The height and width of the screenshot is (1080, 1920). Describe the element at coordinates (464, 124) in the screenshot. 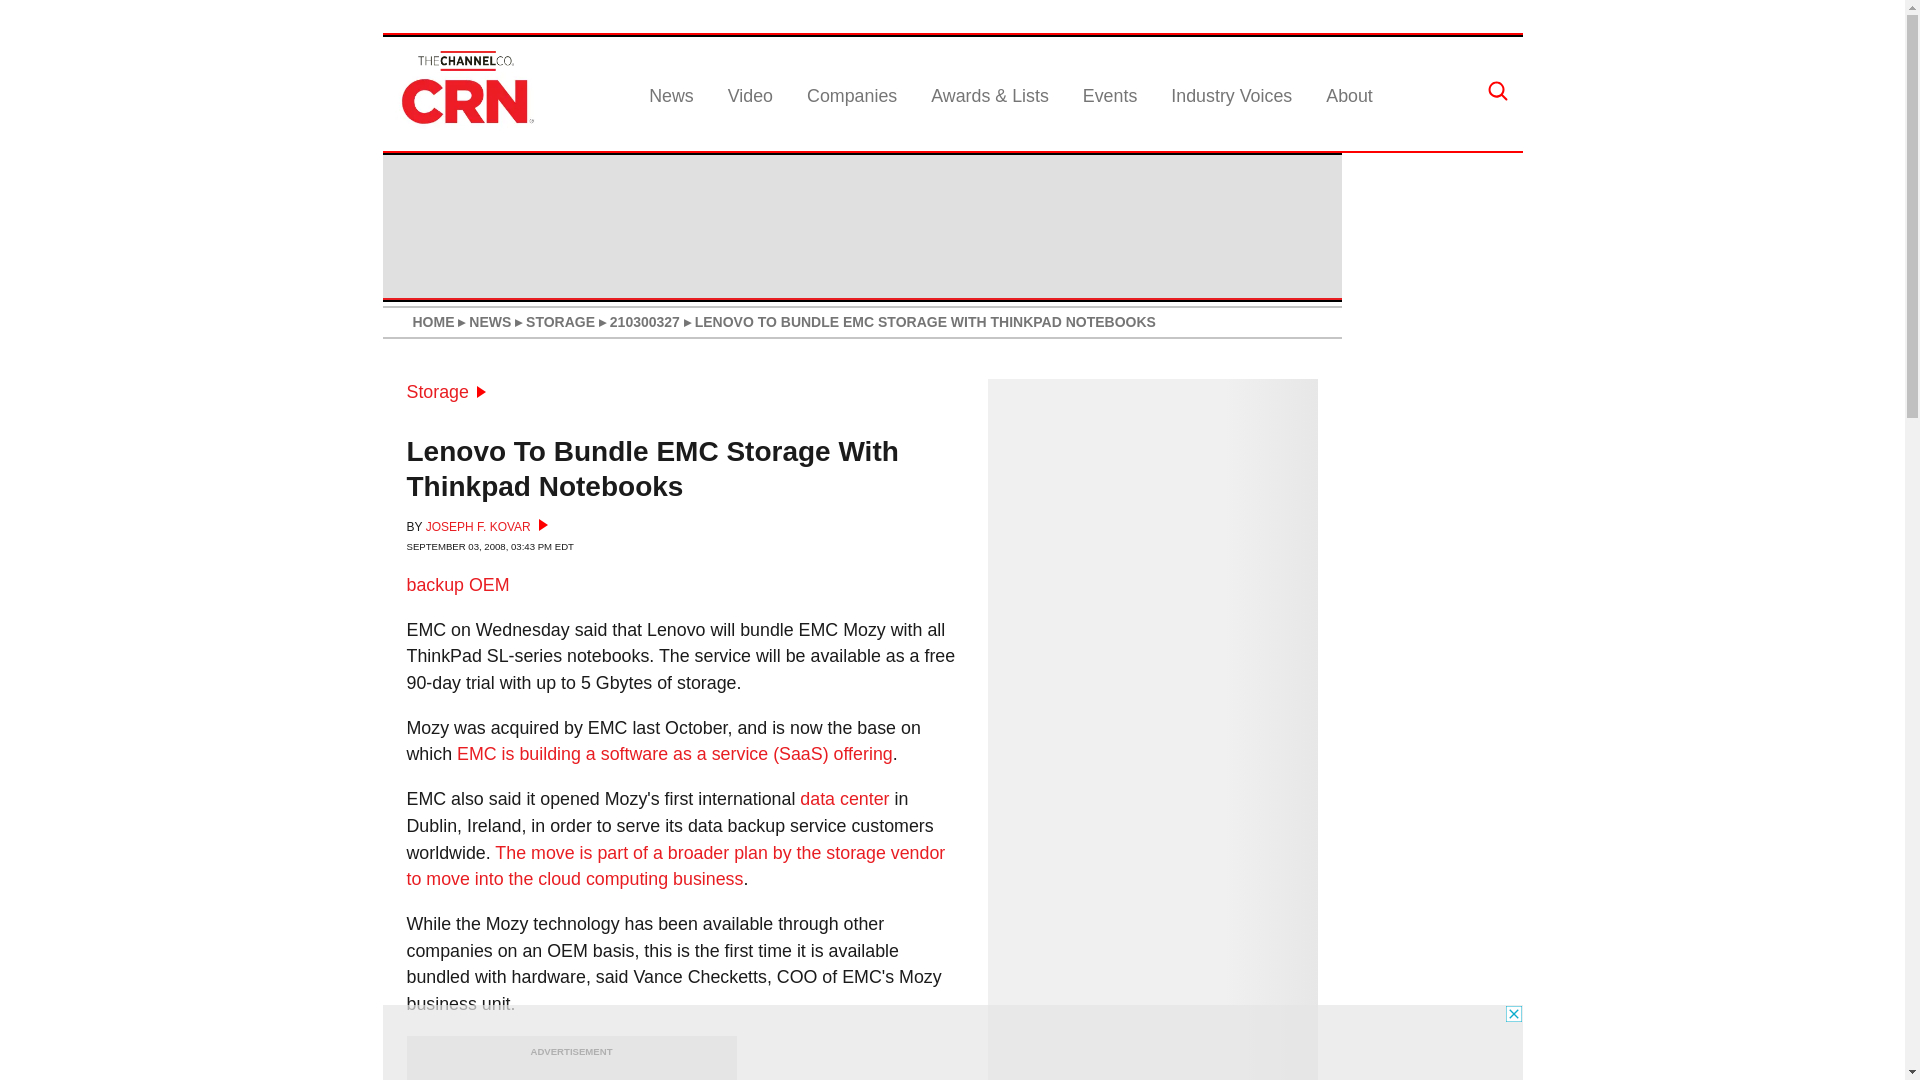

I see `Navigate to homepage` at that location.